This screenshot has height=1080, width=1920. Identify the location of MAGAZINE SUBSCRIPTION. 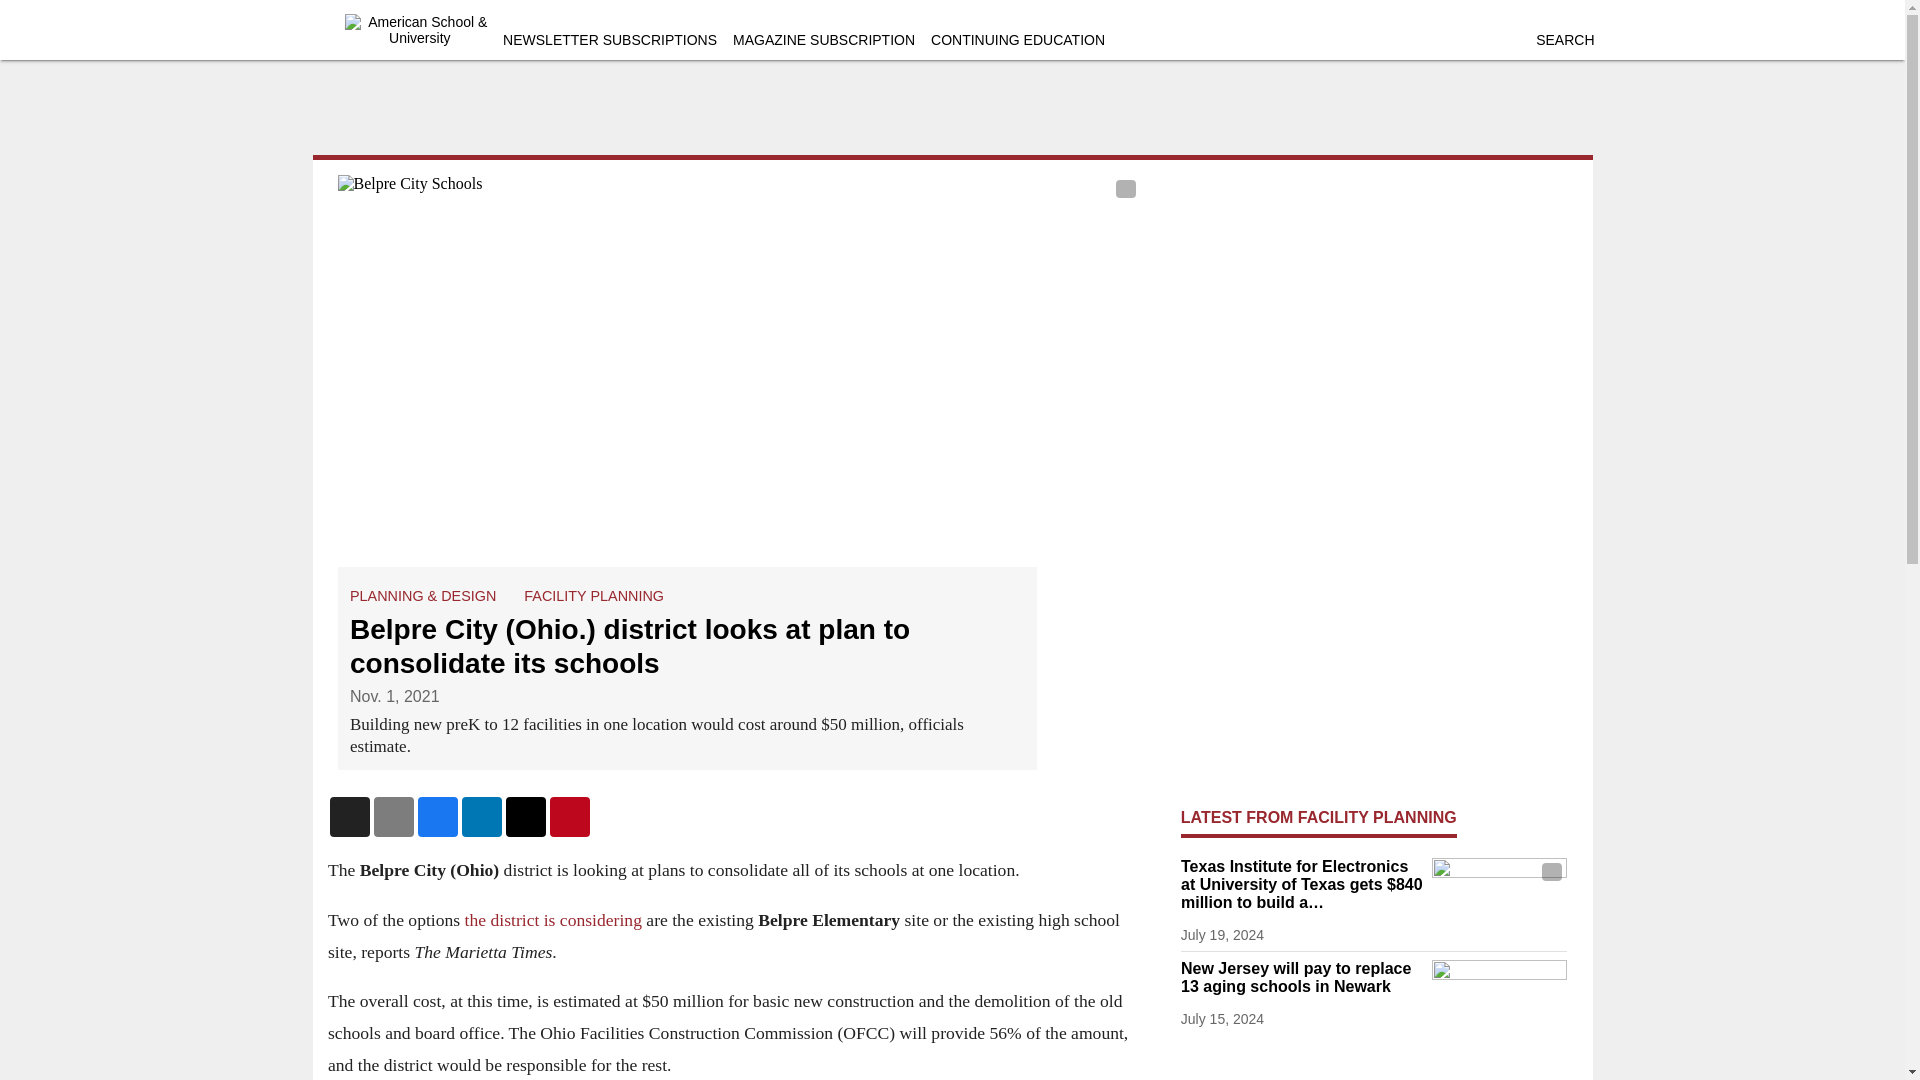
(824, 40).